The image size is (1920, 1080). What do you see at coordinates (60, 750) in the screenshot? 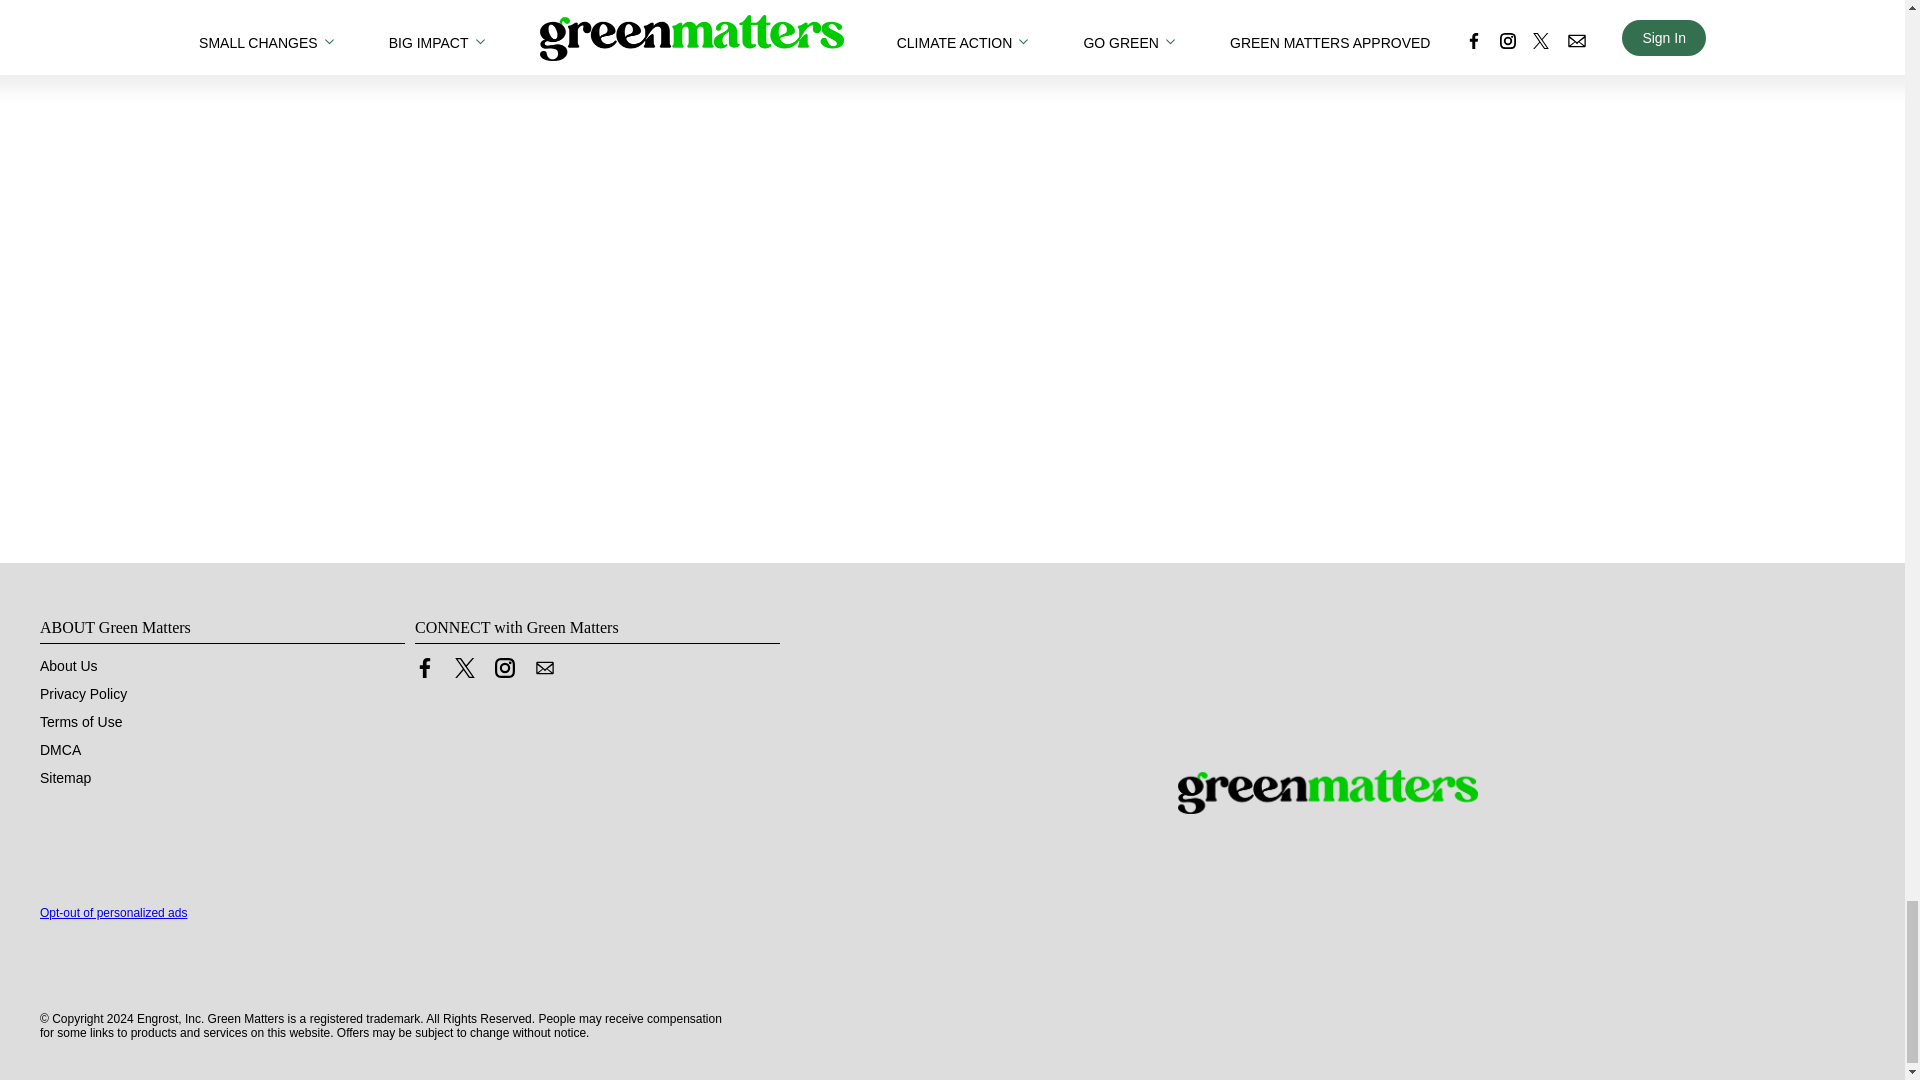
I see `DMCA` at bounding box center [60, 750].